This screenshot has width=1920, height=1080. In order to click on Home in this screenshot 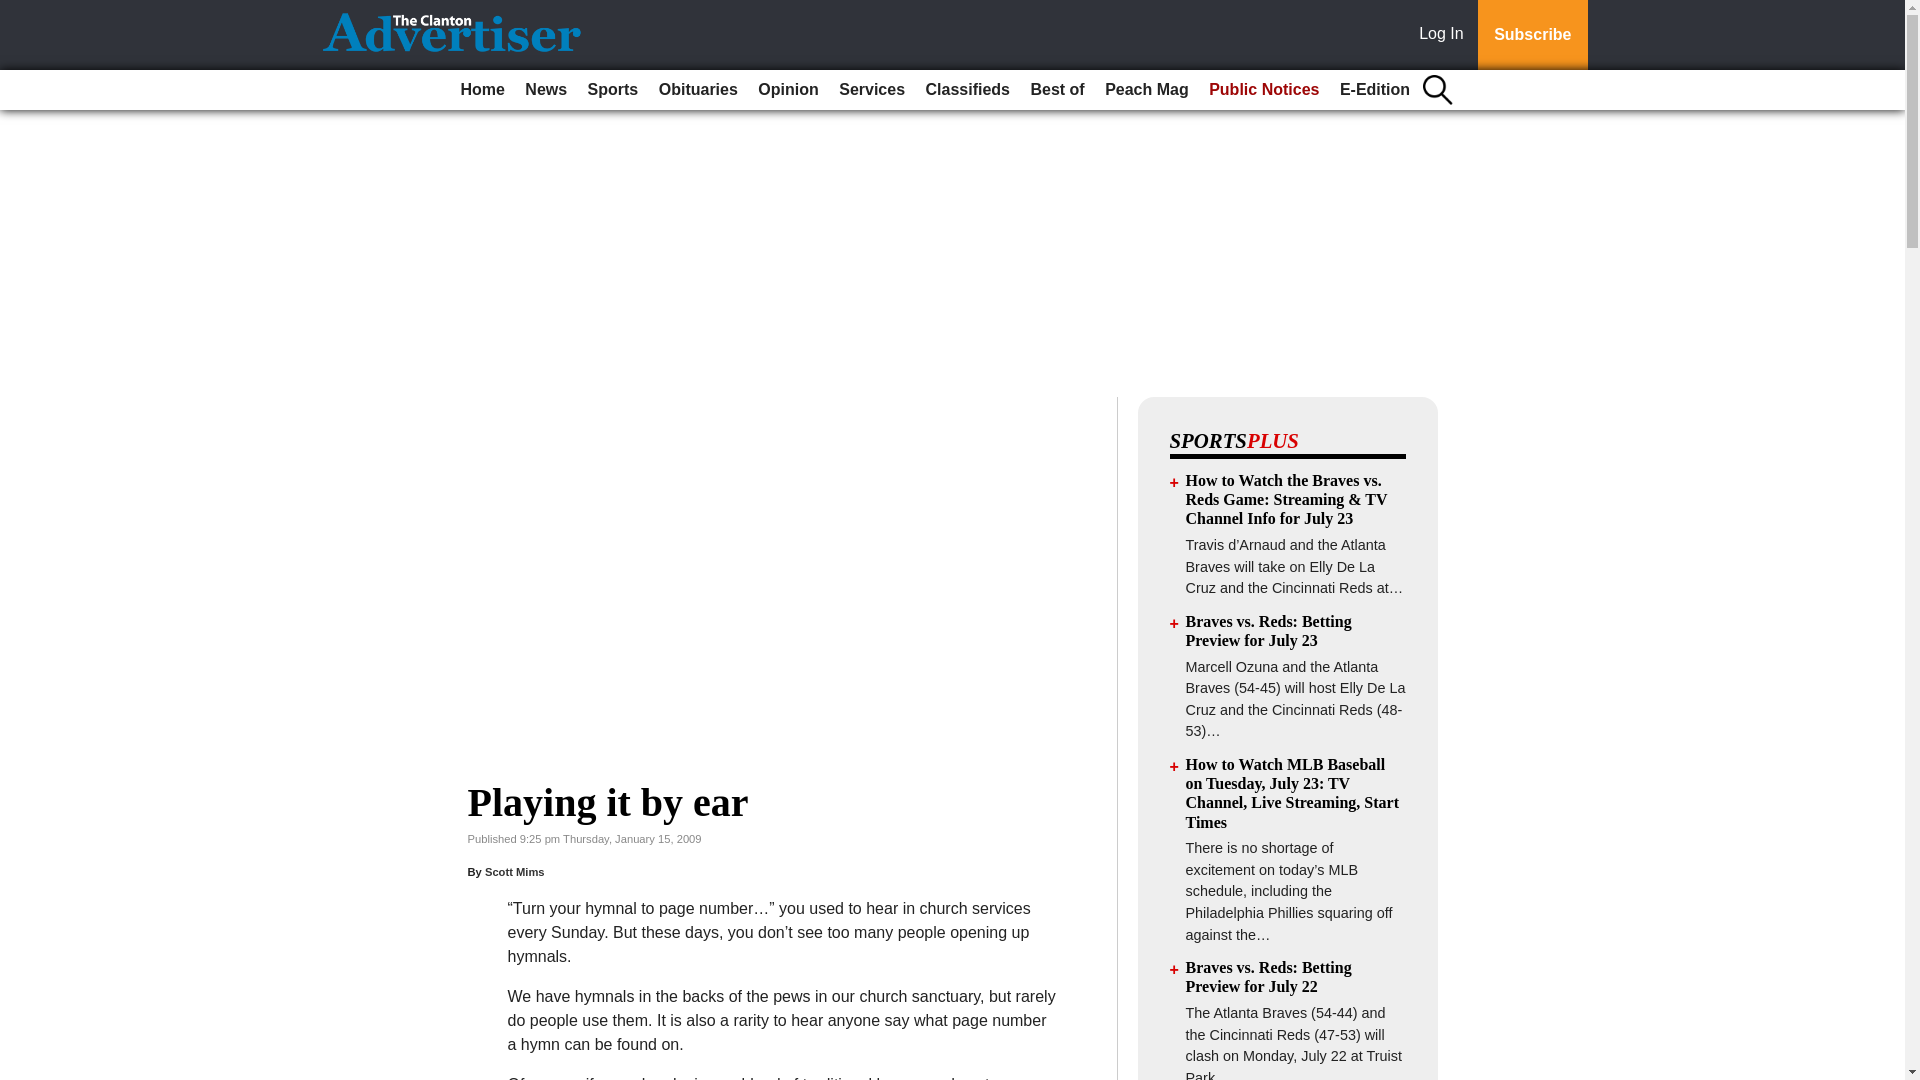, I will do `click(482, 90)`.